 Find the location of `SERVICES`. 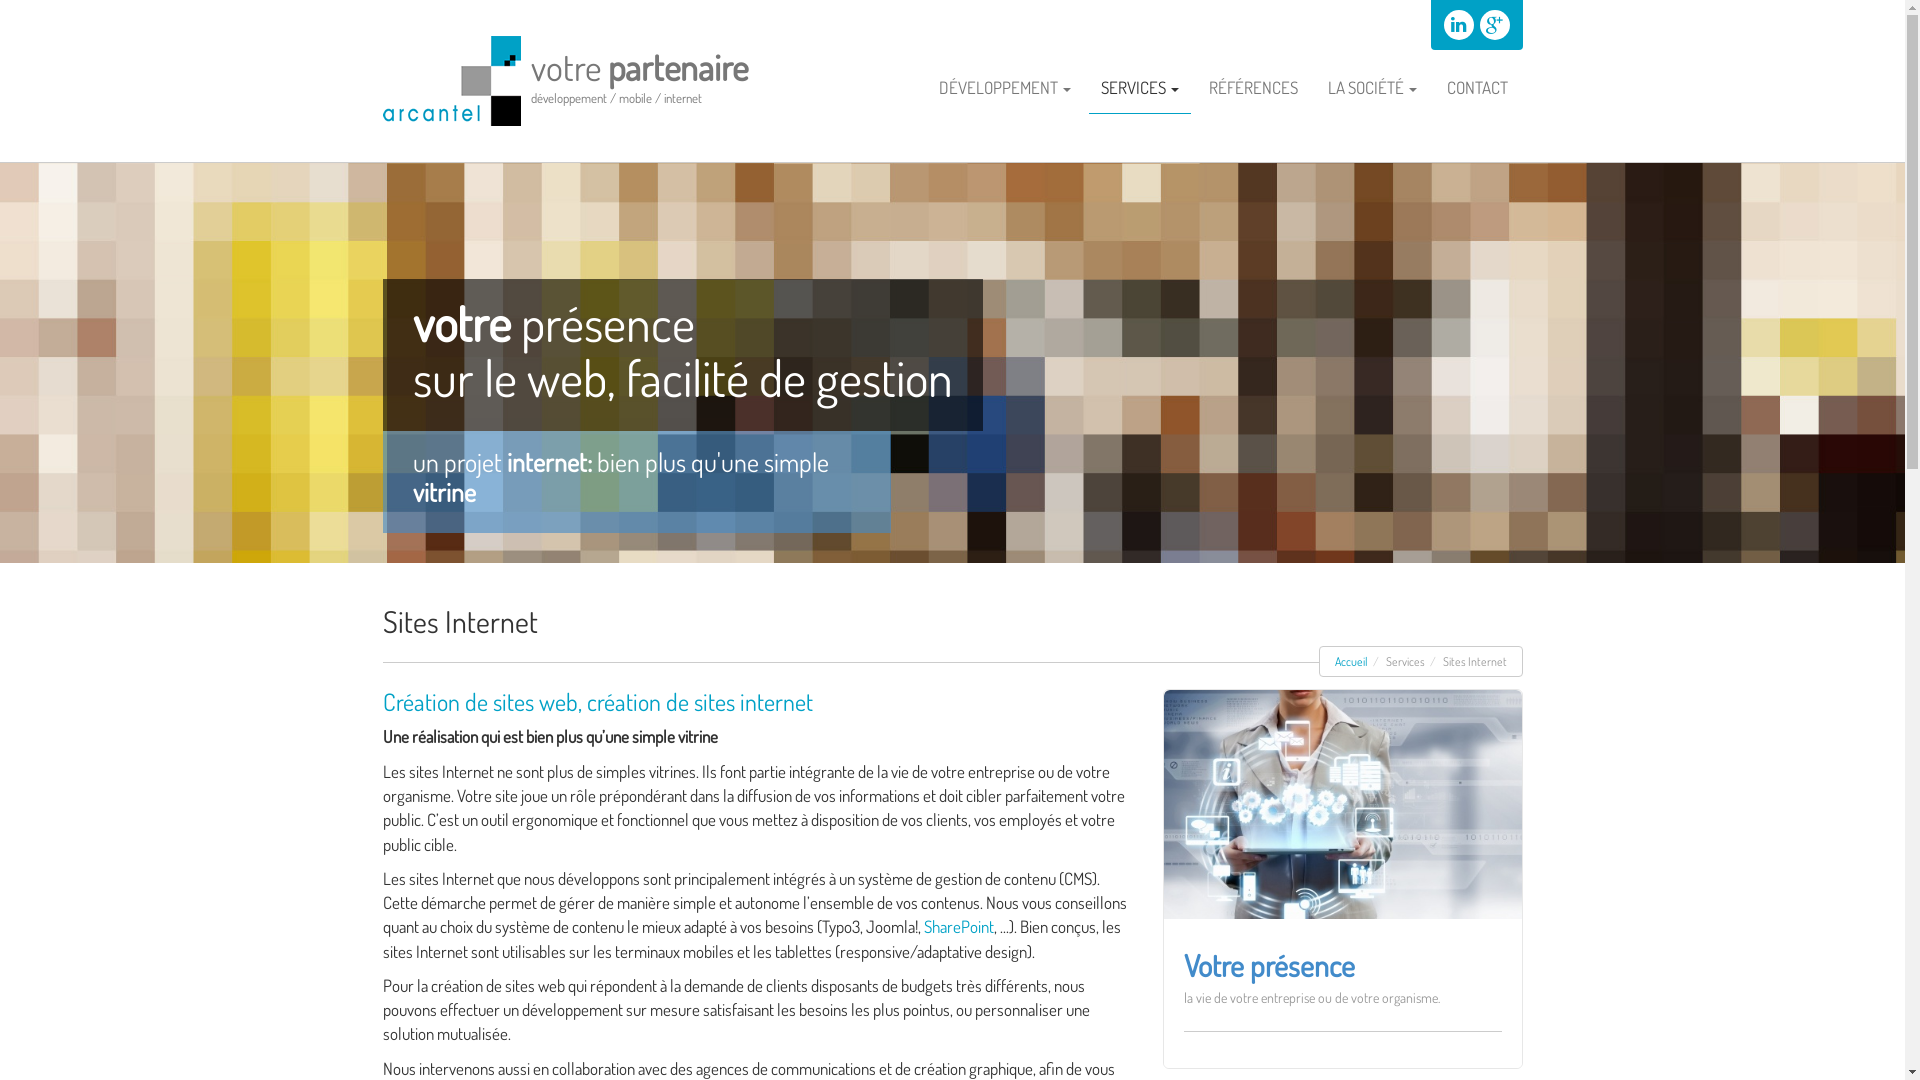

SERVICES is located at coordinates (1139, 88).